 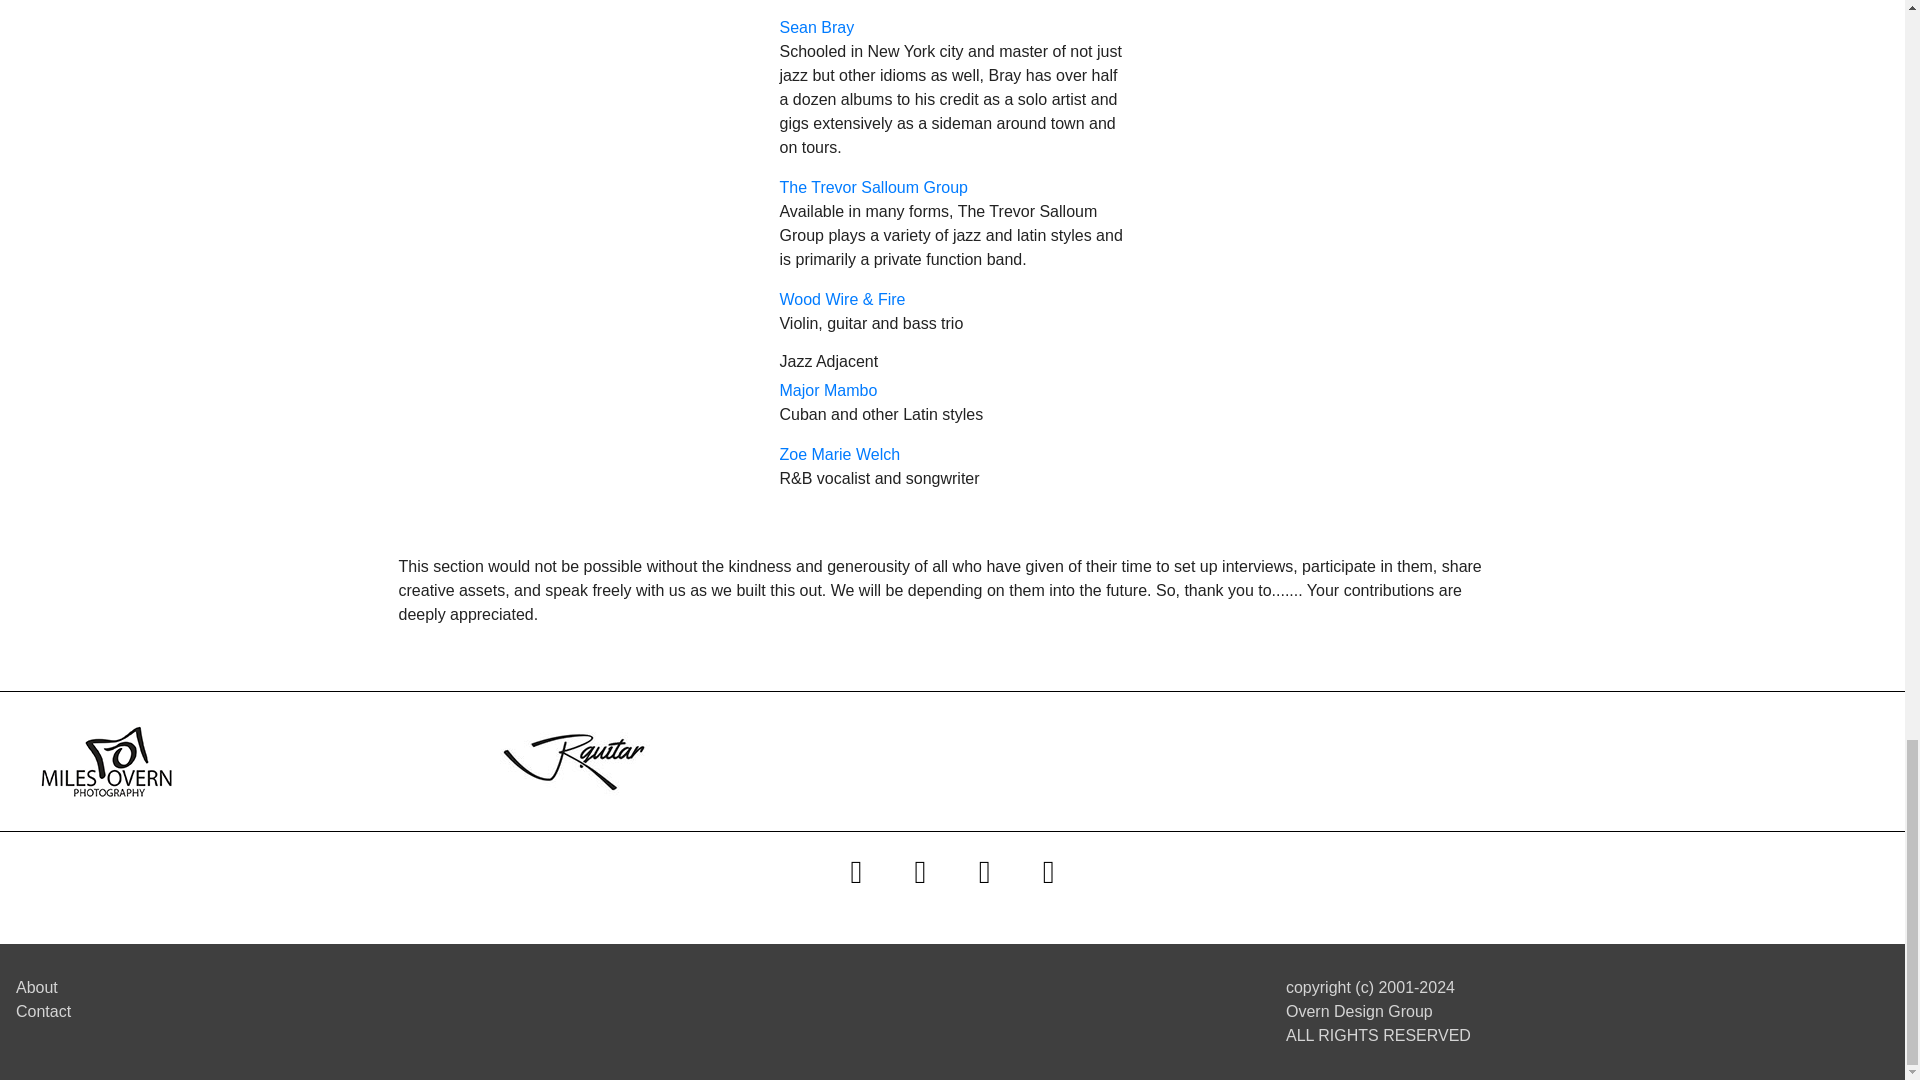 What do you see at coordinates (36, 986) in the screenshot?
I see `About eiKelowna` at bounding box center [36, 986].